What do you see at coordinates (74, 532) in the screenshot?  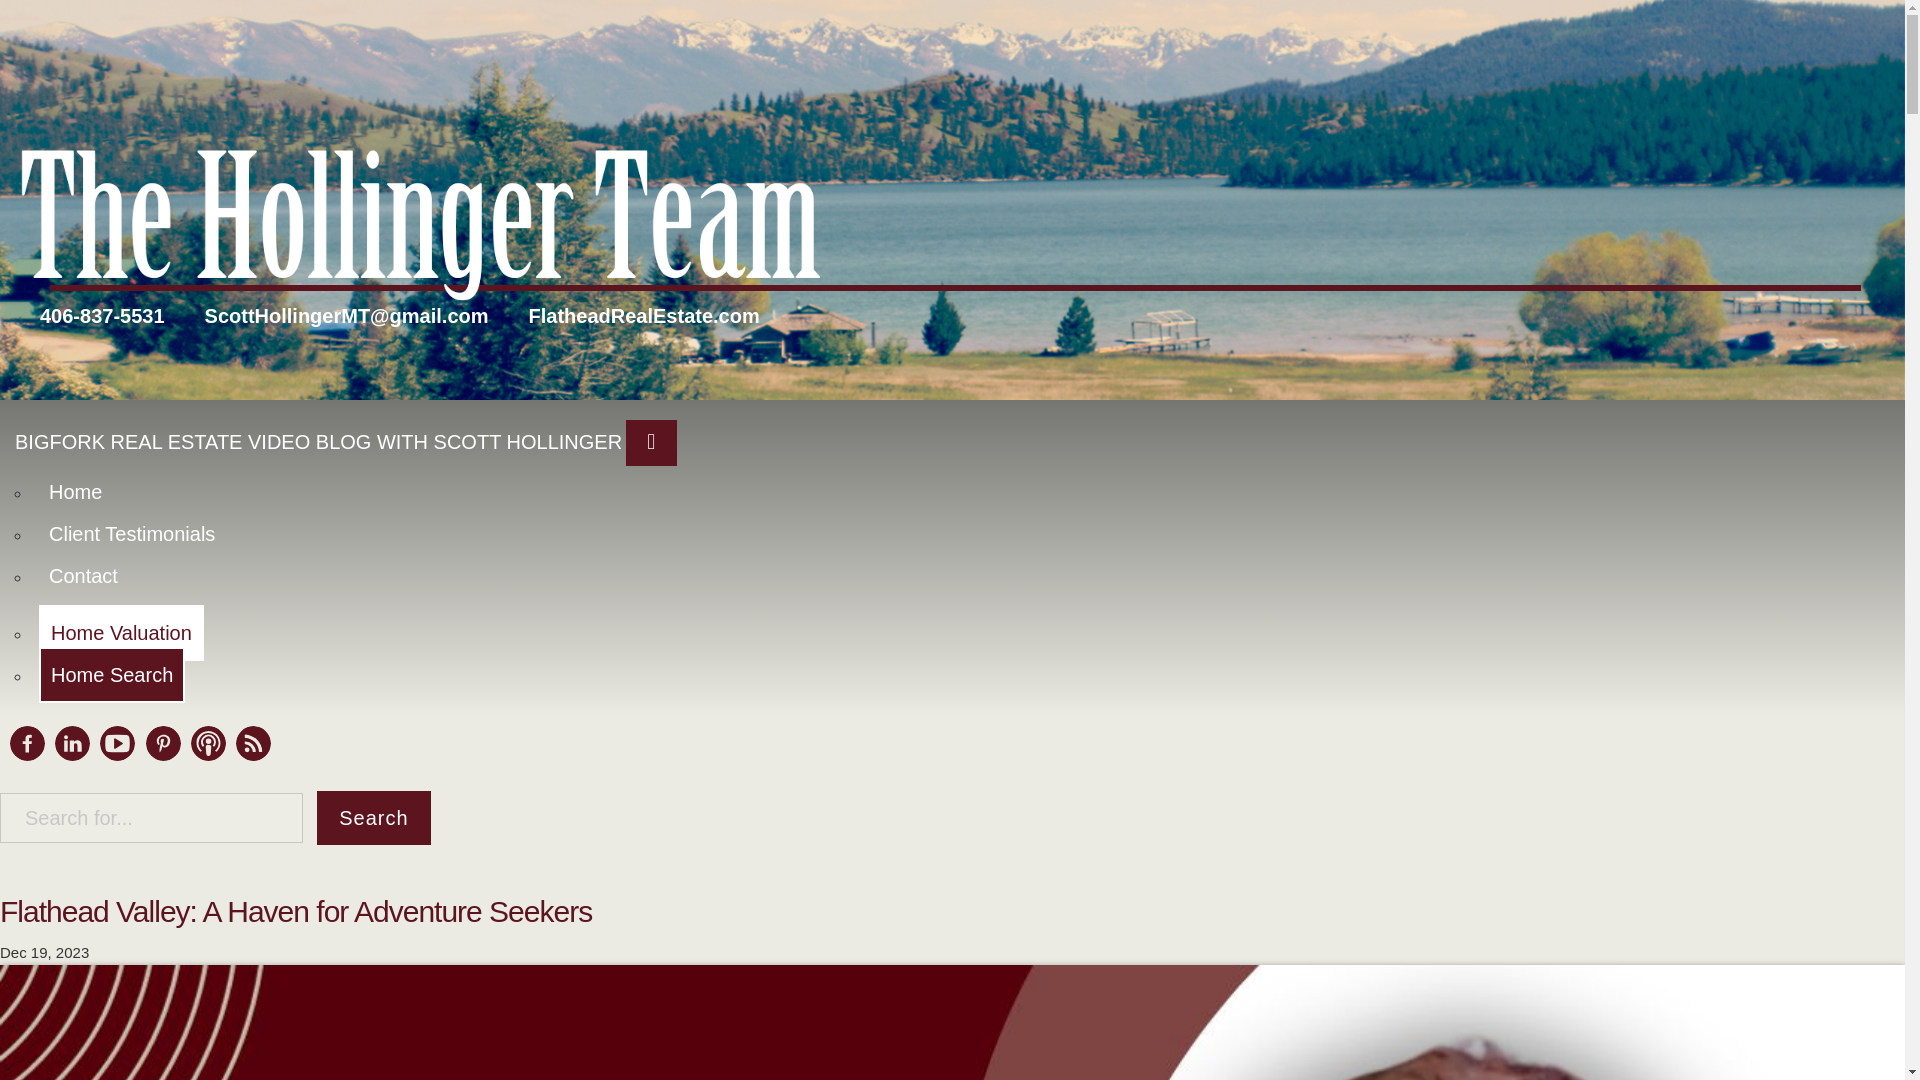 I see `Contact` at bounding box center [74, 532].